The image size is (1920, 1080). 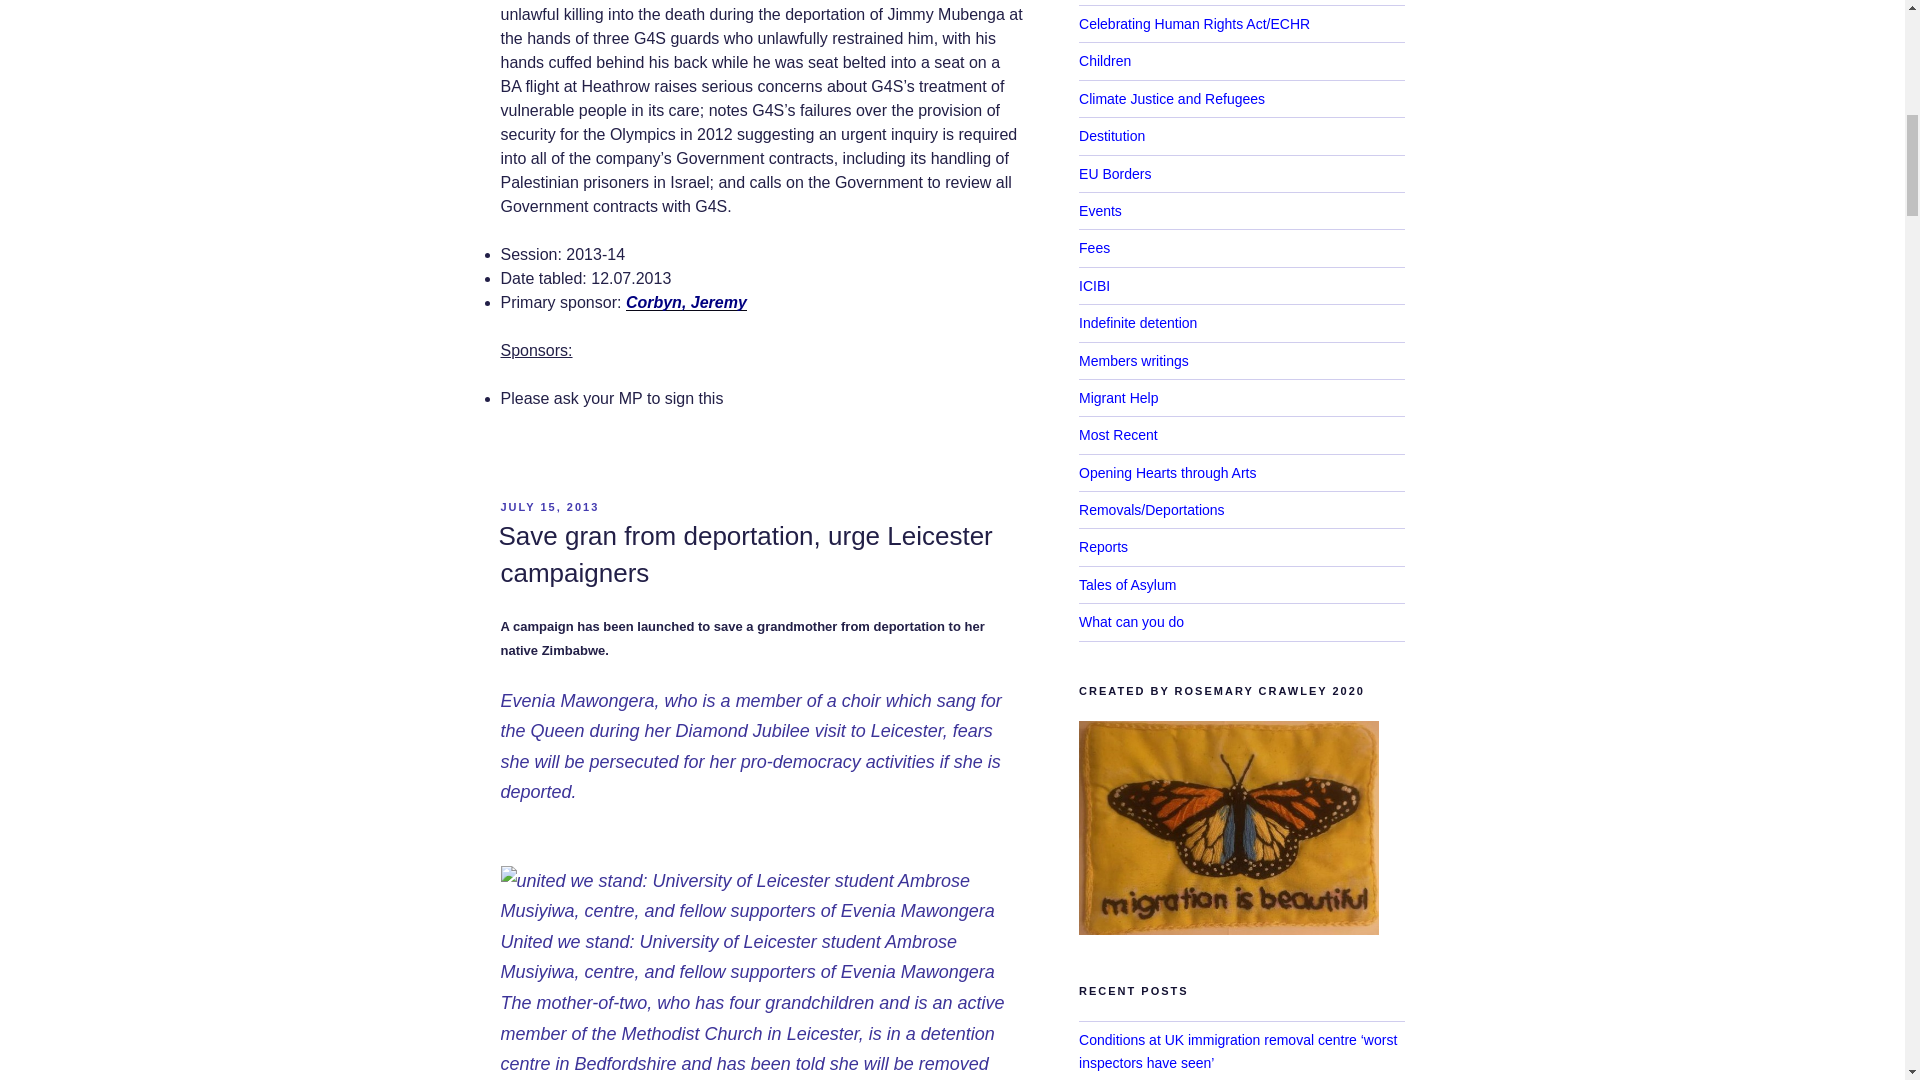 What do you see at coordinates (549, 507) in the screenshot?
I see `JULY 15, 2013` at bounding box center [549, 507].